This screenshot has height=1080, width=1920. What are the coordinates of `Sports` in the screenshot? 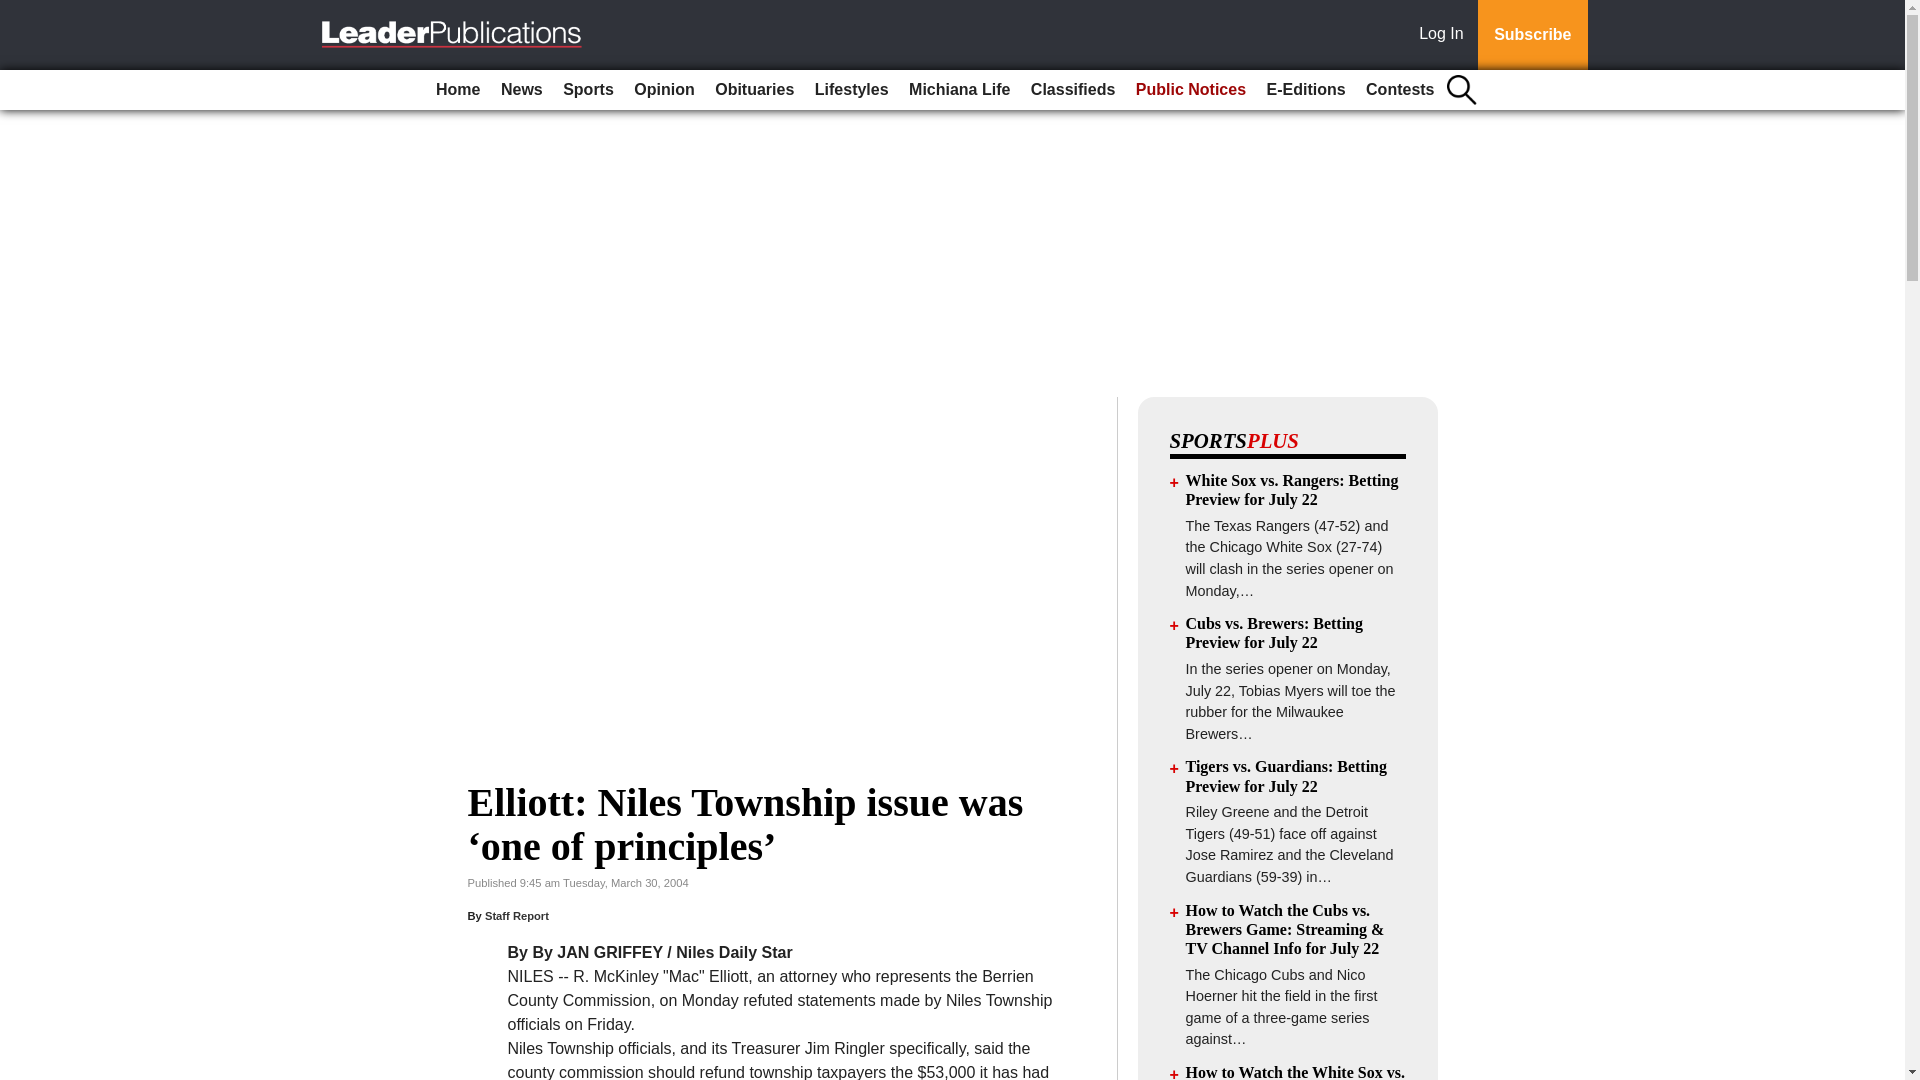 It's located at (588, 90).